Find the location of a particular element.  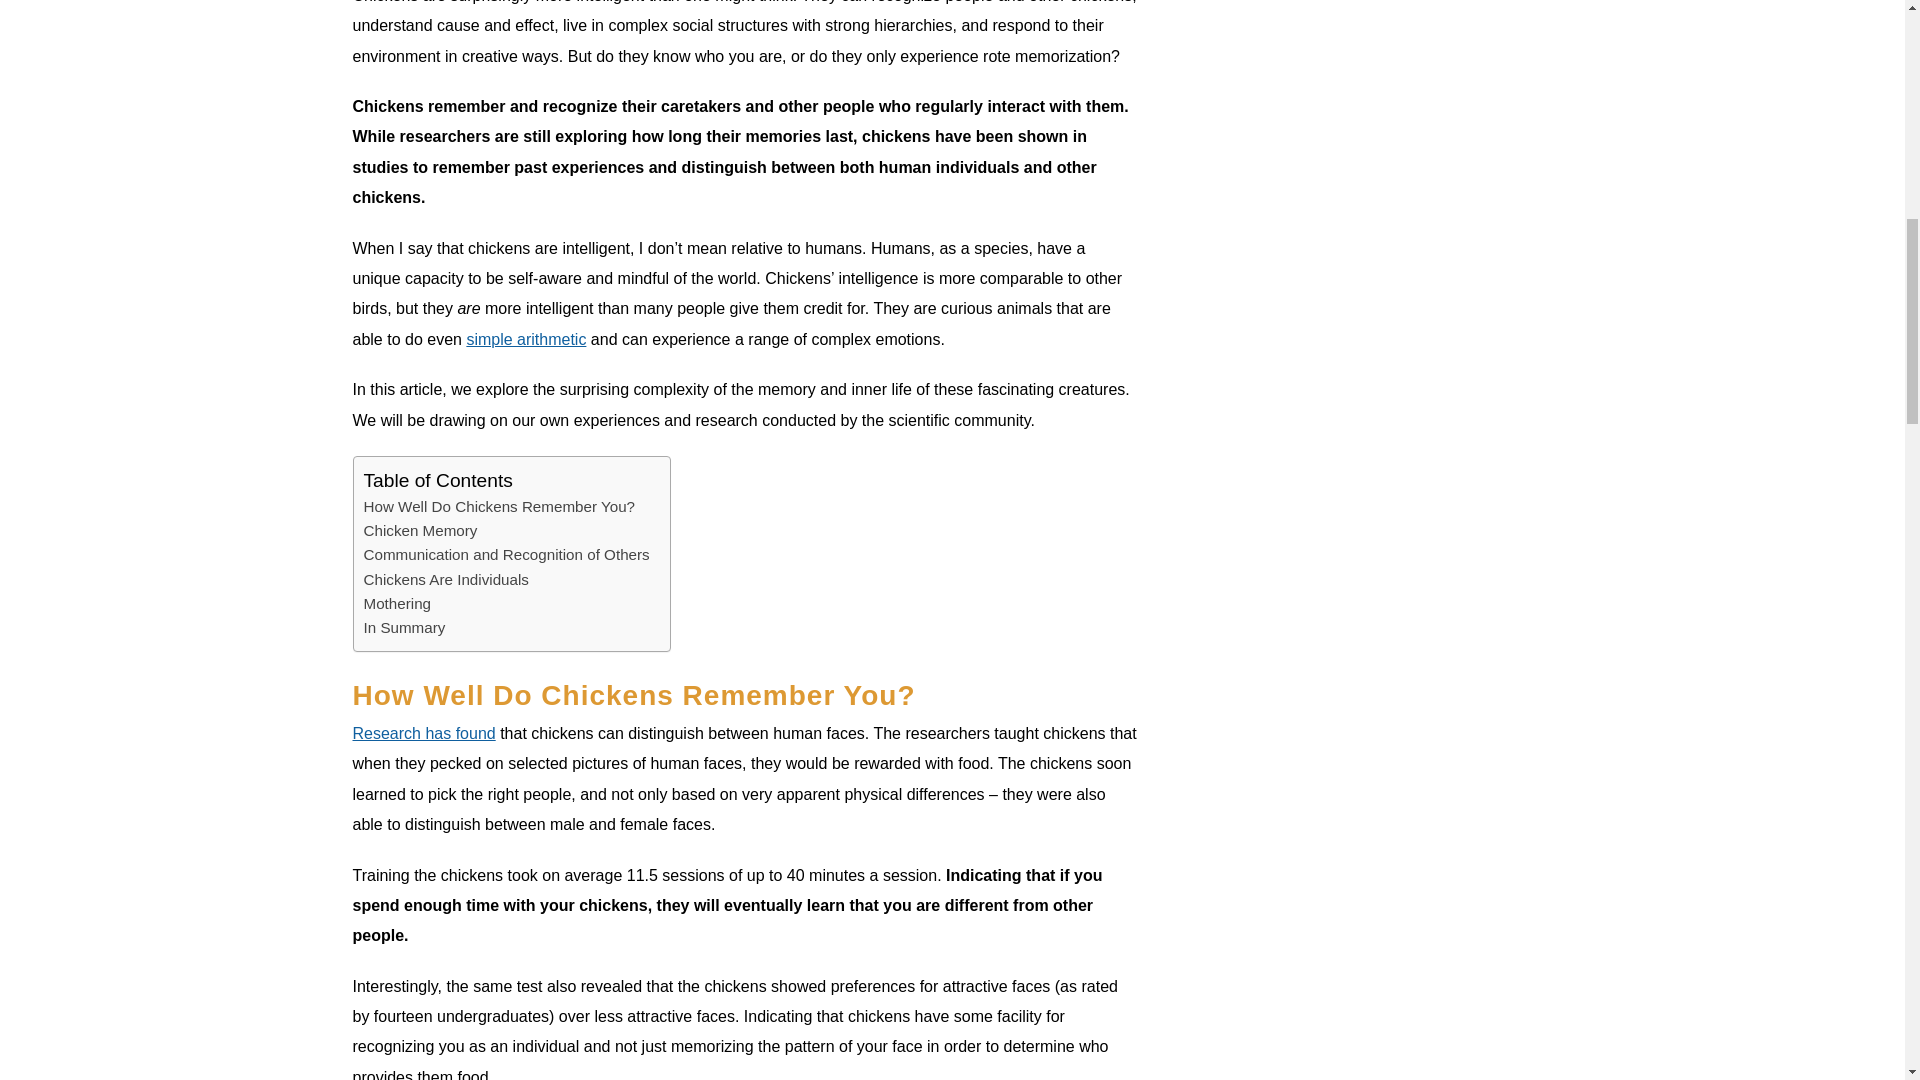

simple arithmetic is located at coordinates (526, 338).